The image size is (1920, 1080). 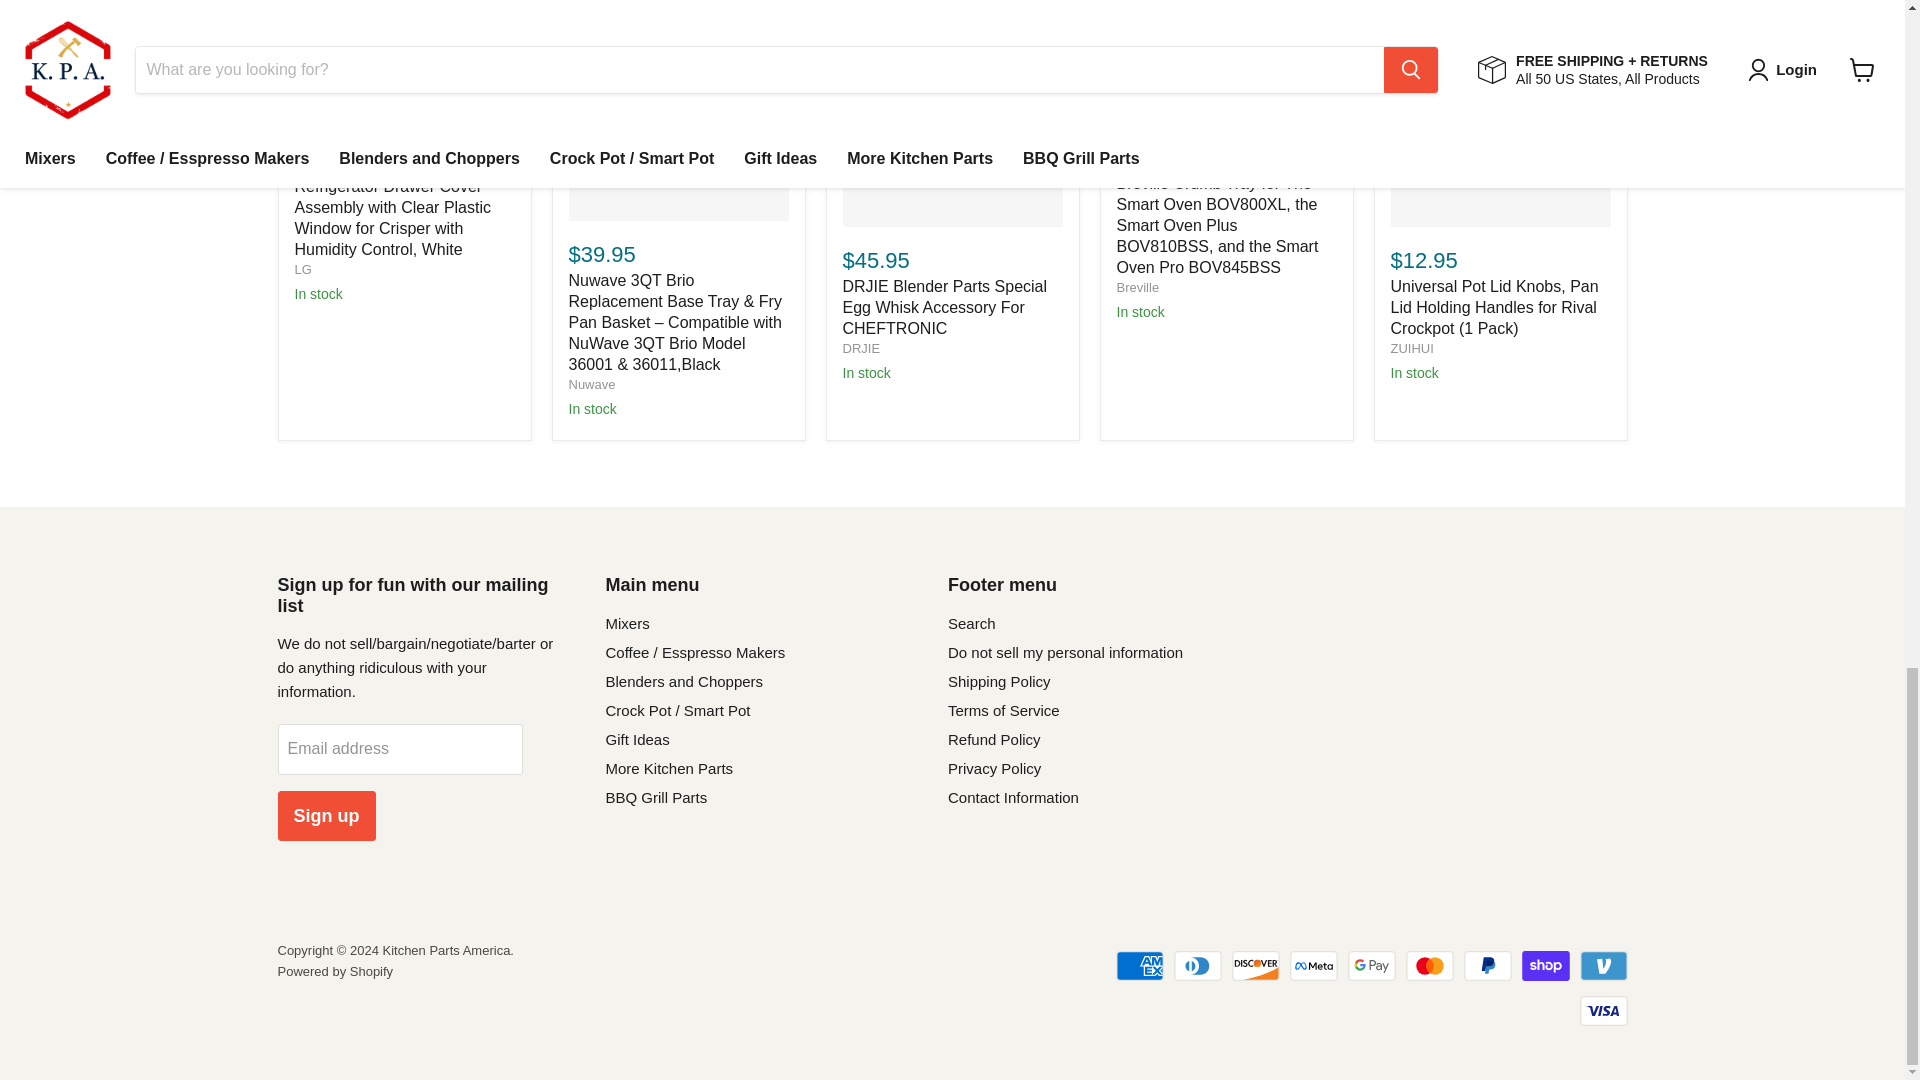 I want to click on Discover, so click(x=1256, y=966).